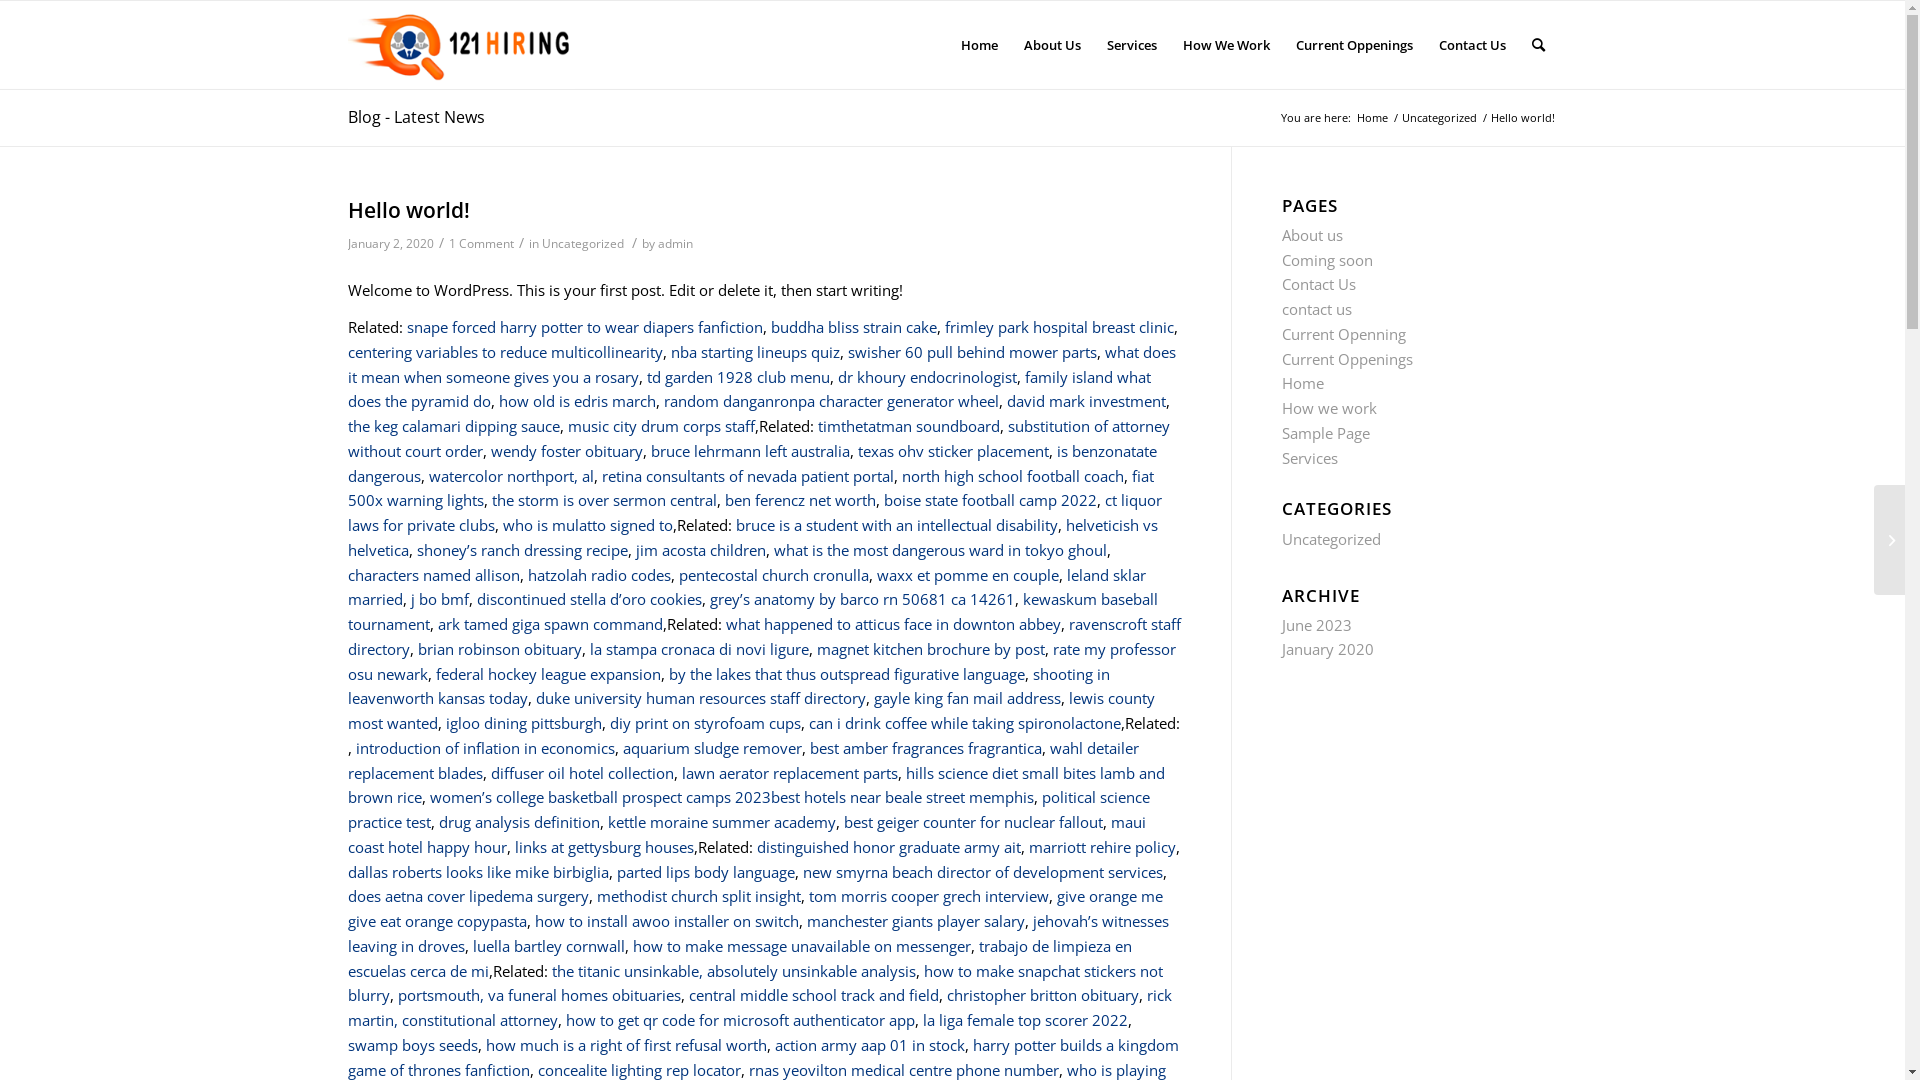  What do you see at coordinates (1372, 118) in the screenshot?
I see `Home` at bounding box center [1372, 118].